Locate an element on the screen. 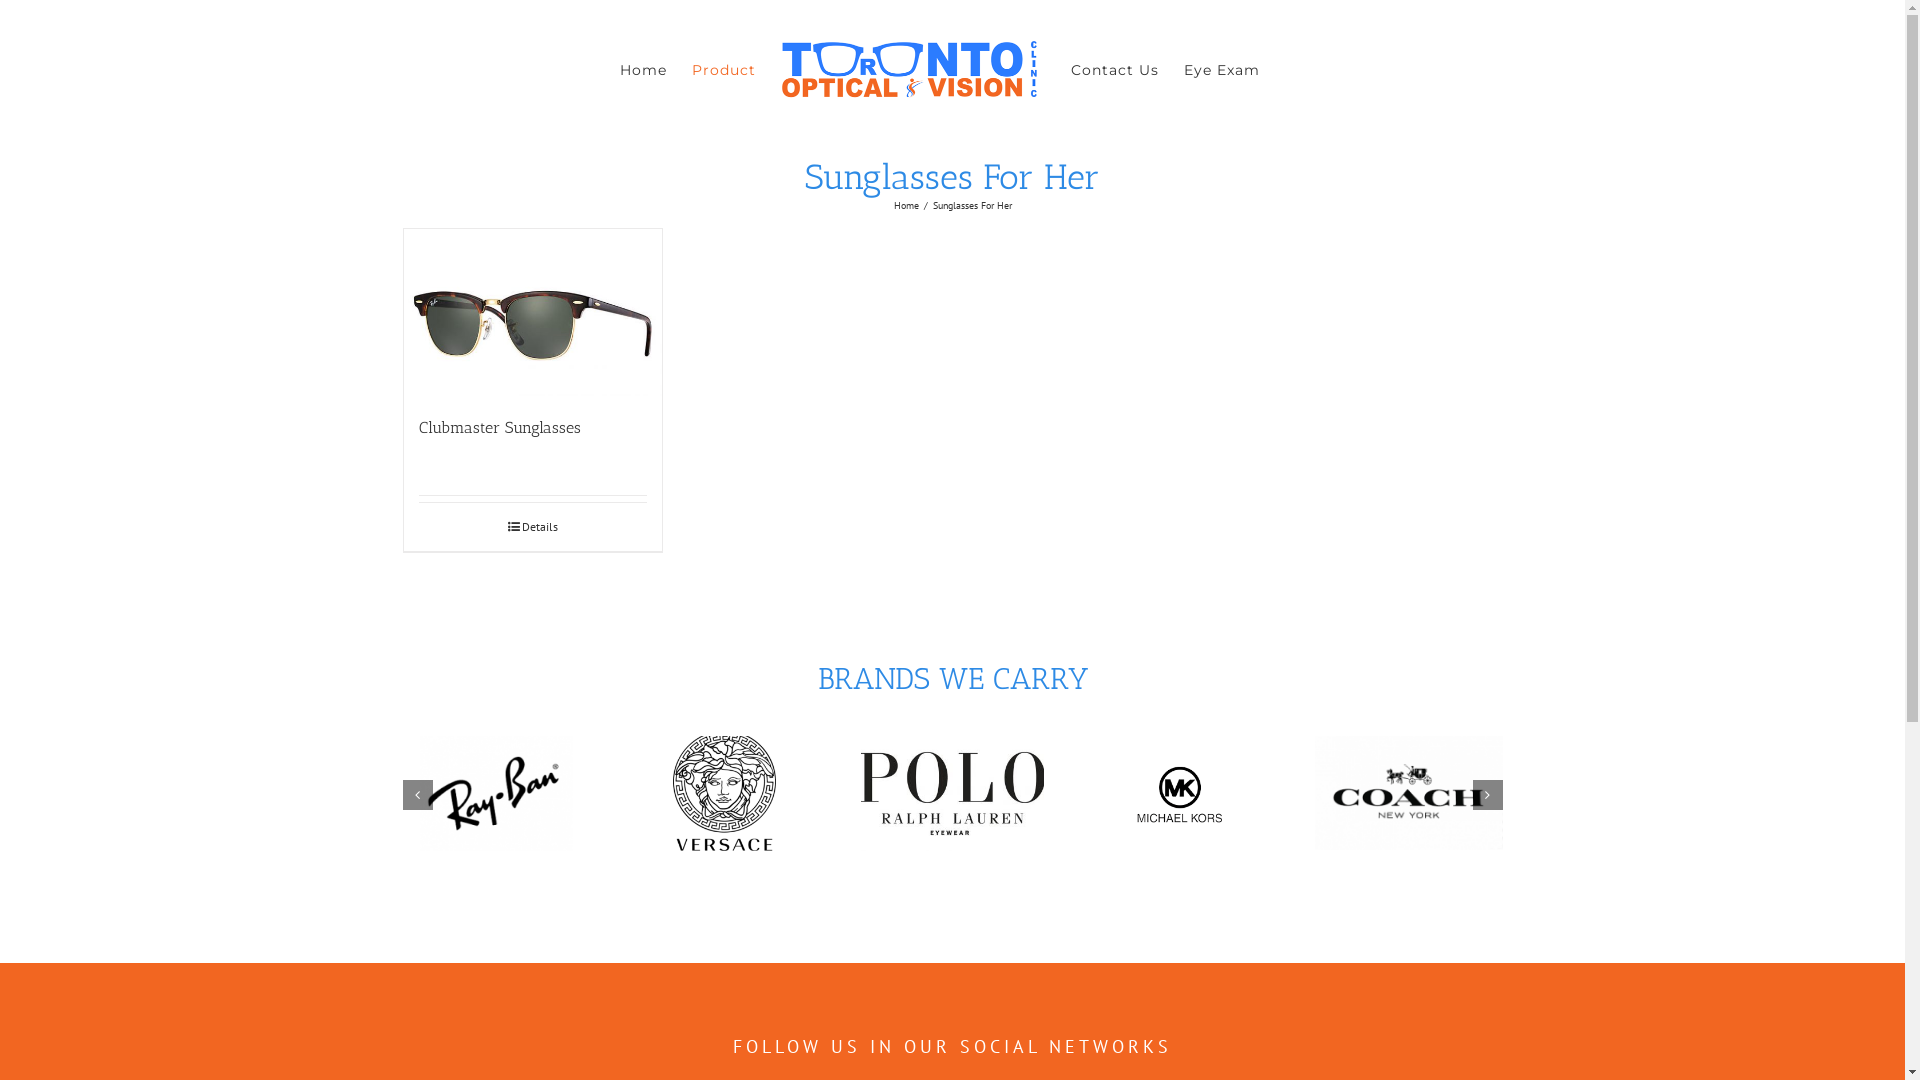 The width and height of the screenshot is (1920, 1080). Clubmaster Sunglasses is located at coordinates (499, 428).